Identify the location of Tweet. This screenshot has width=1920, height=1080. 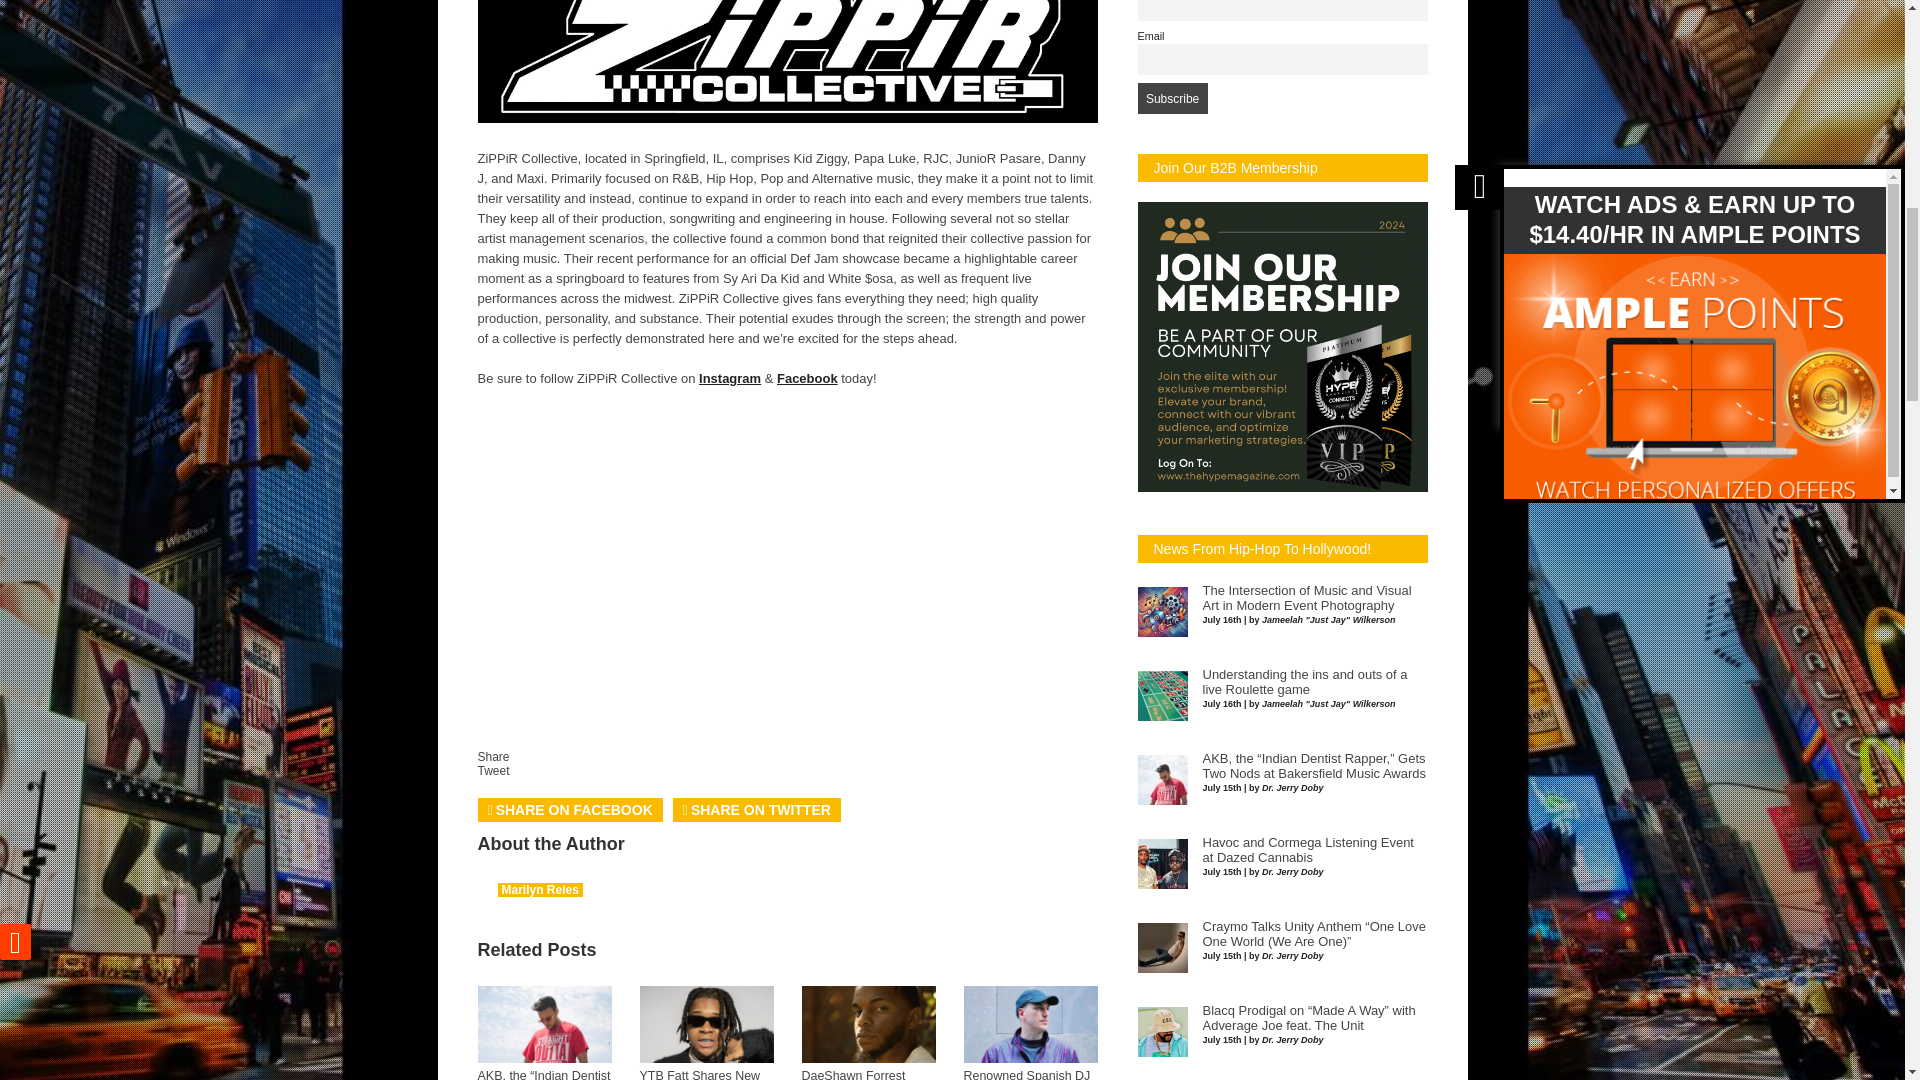
(494, 770).